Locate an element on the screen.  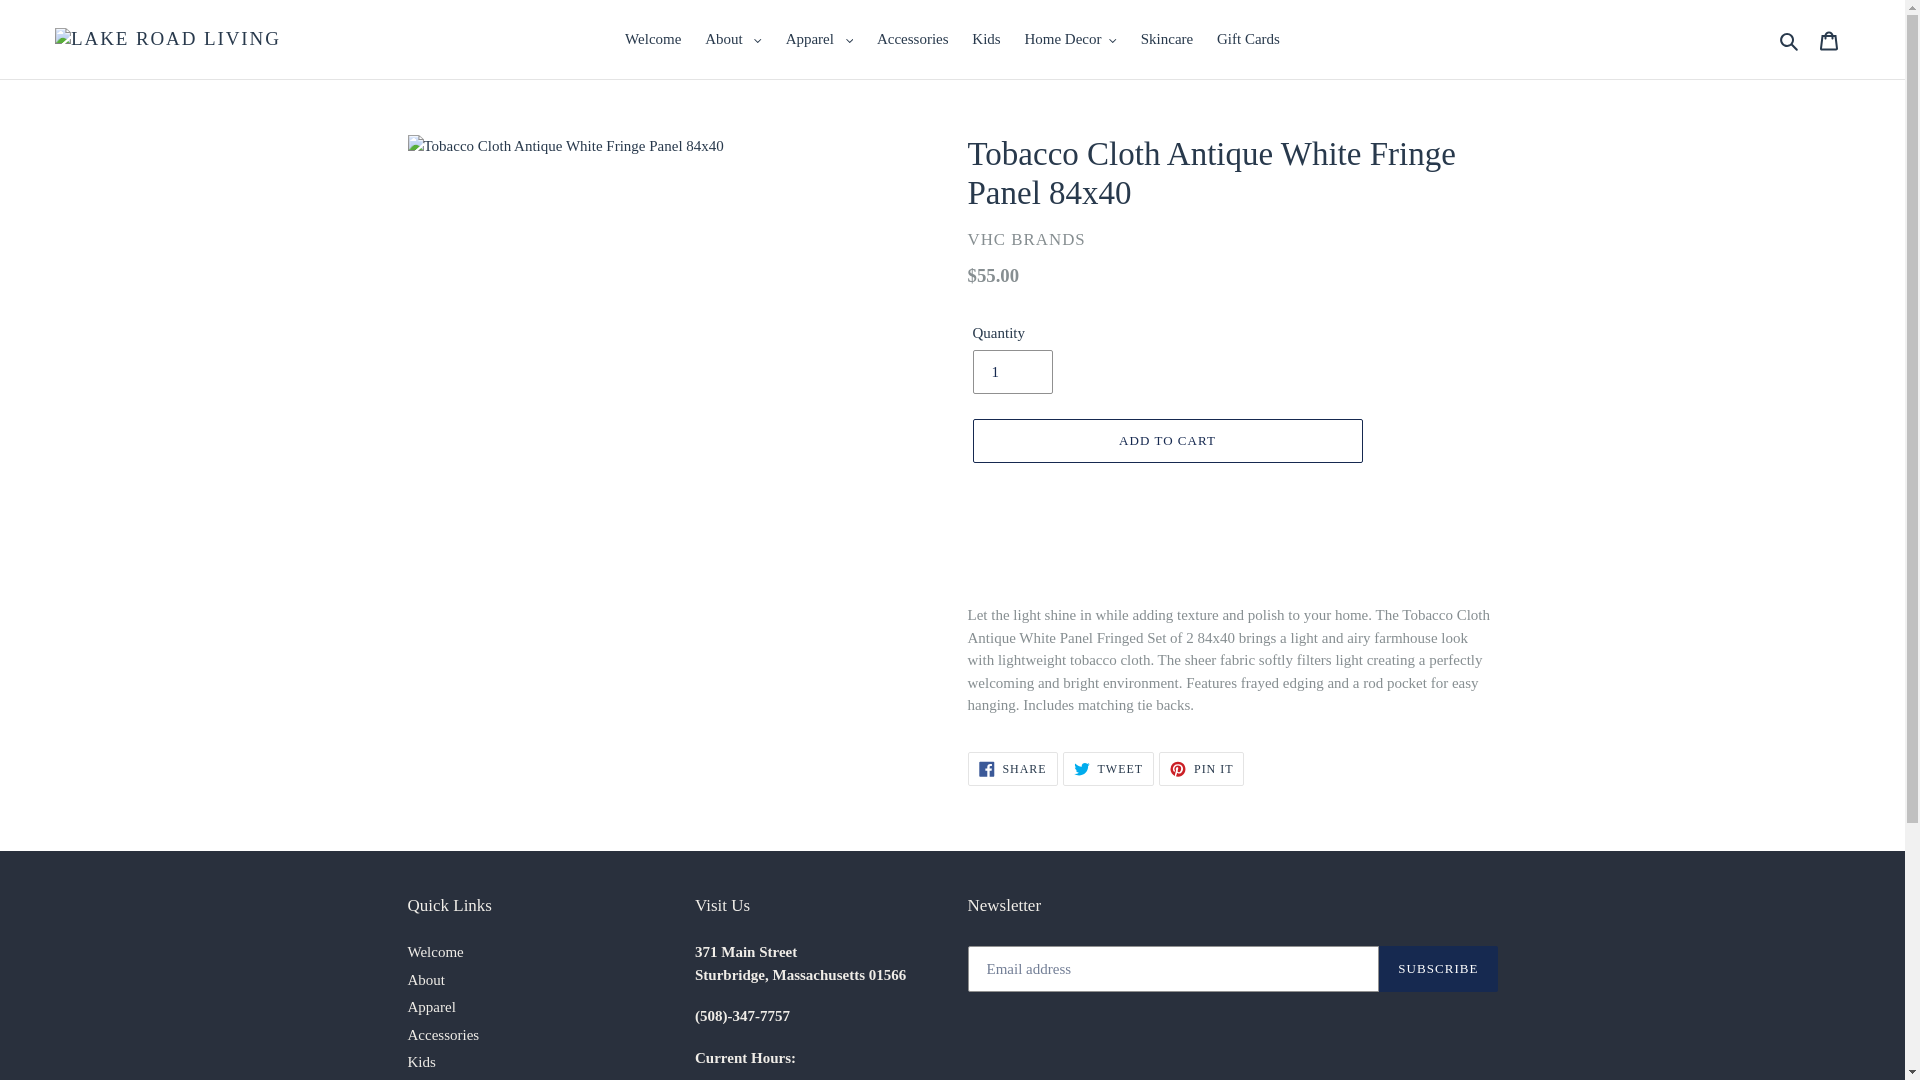
1 is located at coordinates (1012, 372).